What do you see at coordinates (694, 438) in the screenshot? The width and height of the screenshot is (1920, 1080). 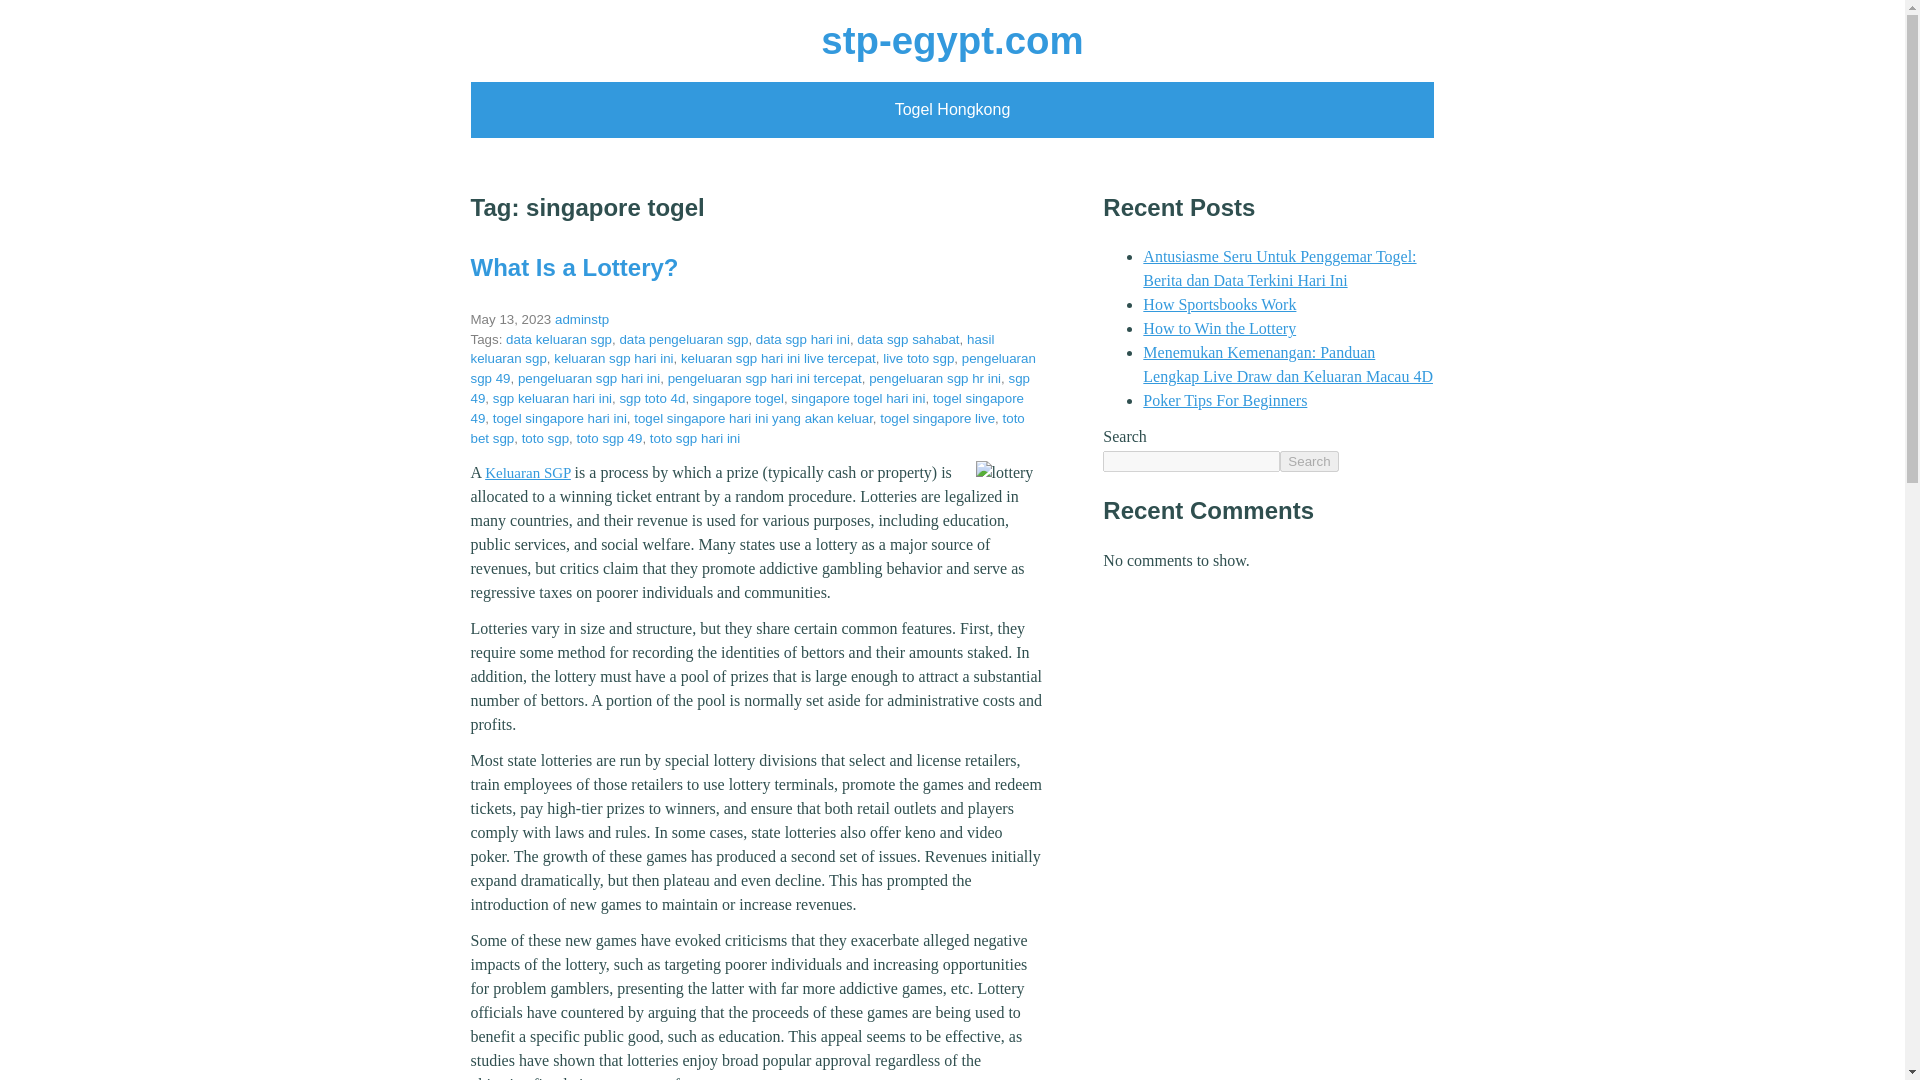 I see `toto sgp hari ini` at bounding box center [694, 438].